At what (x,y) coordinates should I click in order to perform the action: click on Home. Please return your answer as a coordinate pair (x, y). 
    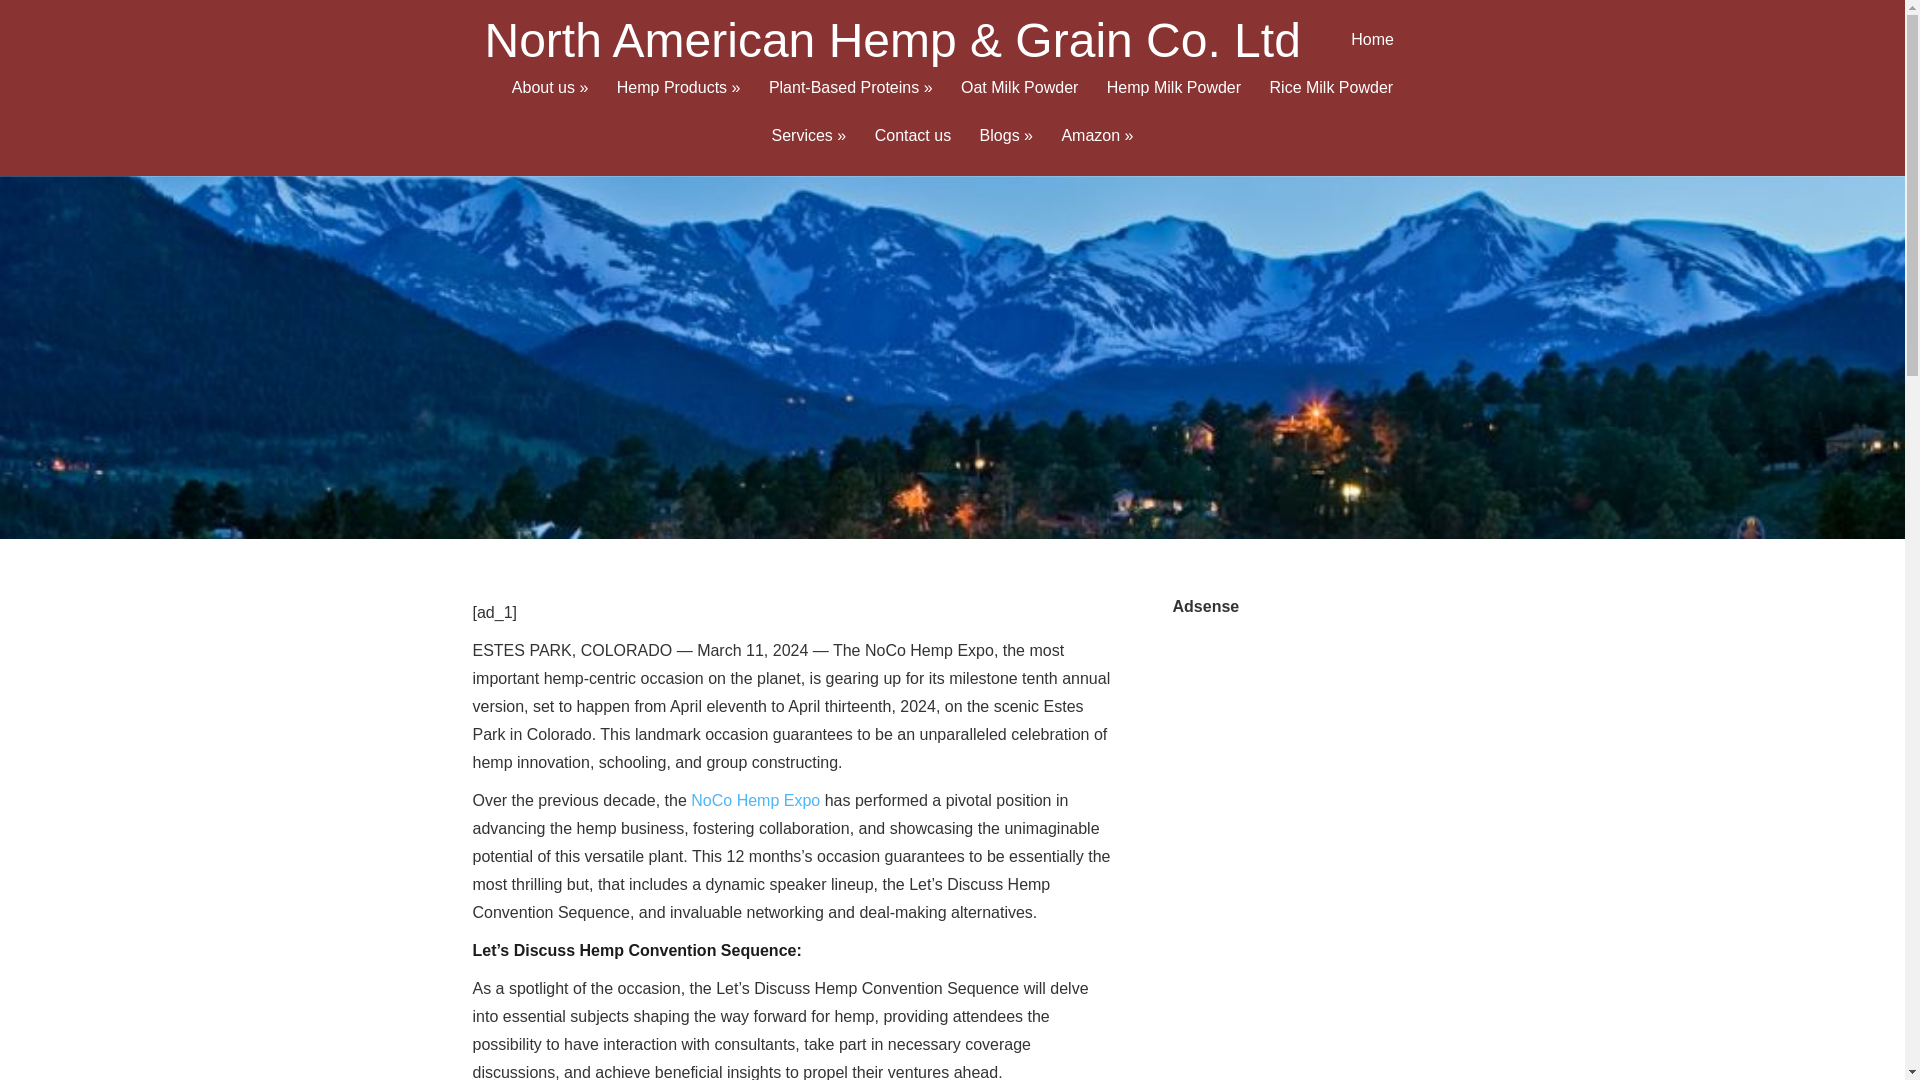
    Looking at the image, I should click on (1372, 56).